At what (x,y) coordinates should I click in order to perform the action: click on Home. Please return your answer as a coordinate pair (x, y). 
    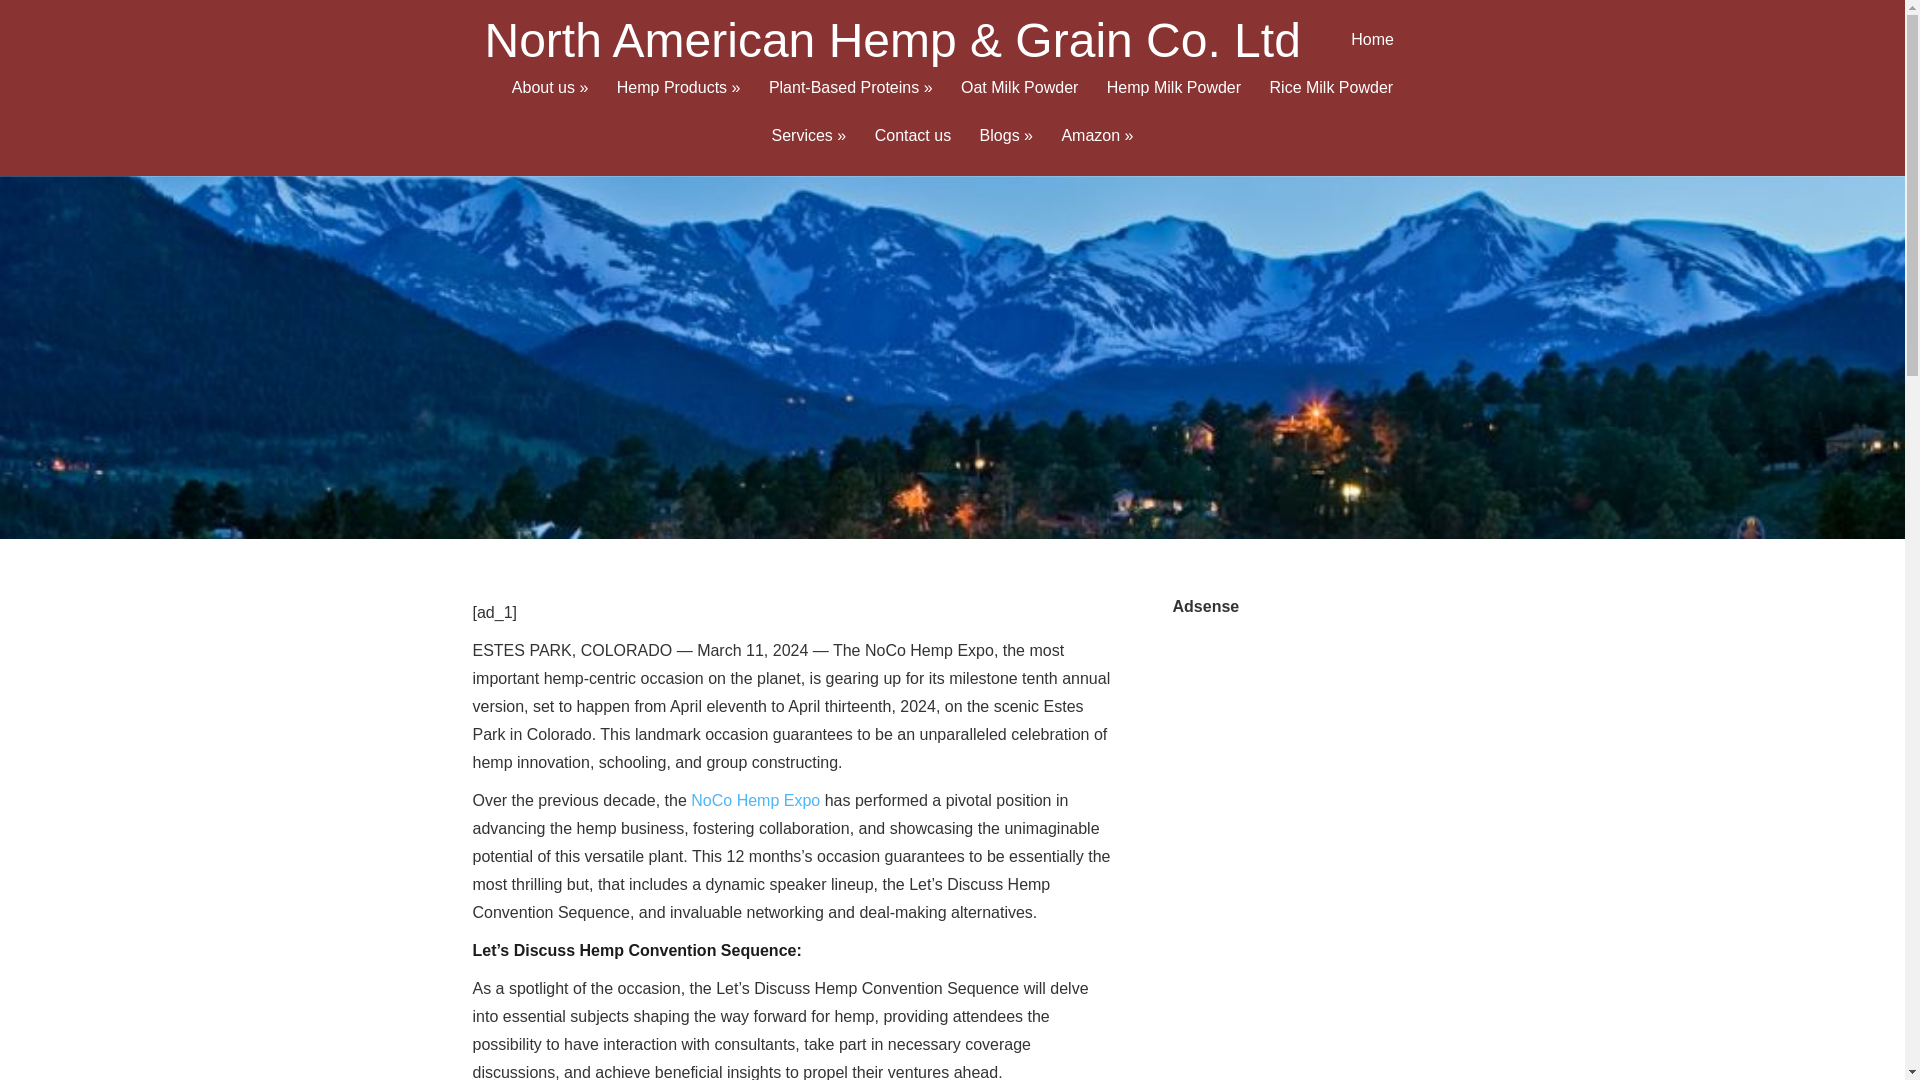
    Looking at the image, I should click on (1372, 56).